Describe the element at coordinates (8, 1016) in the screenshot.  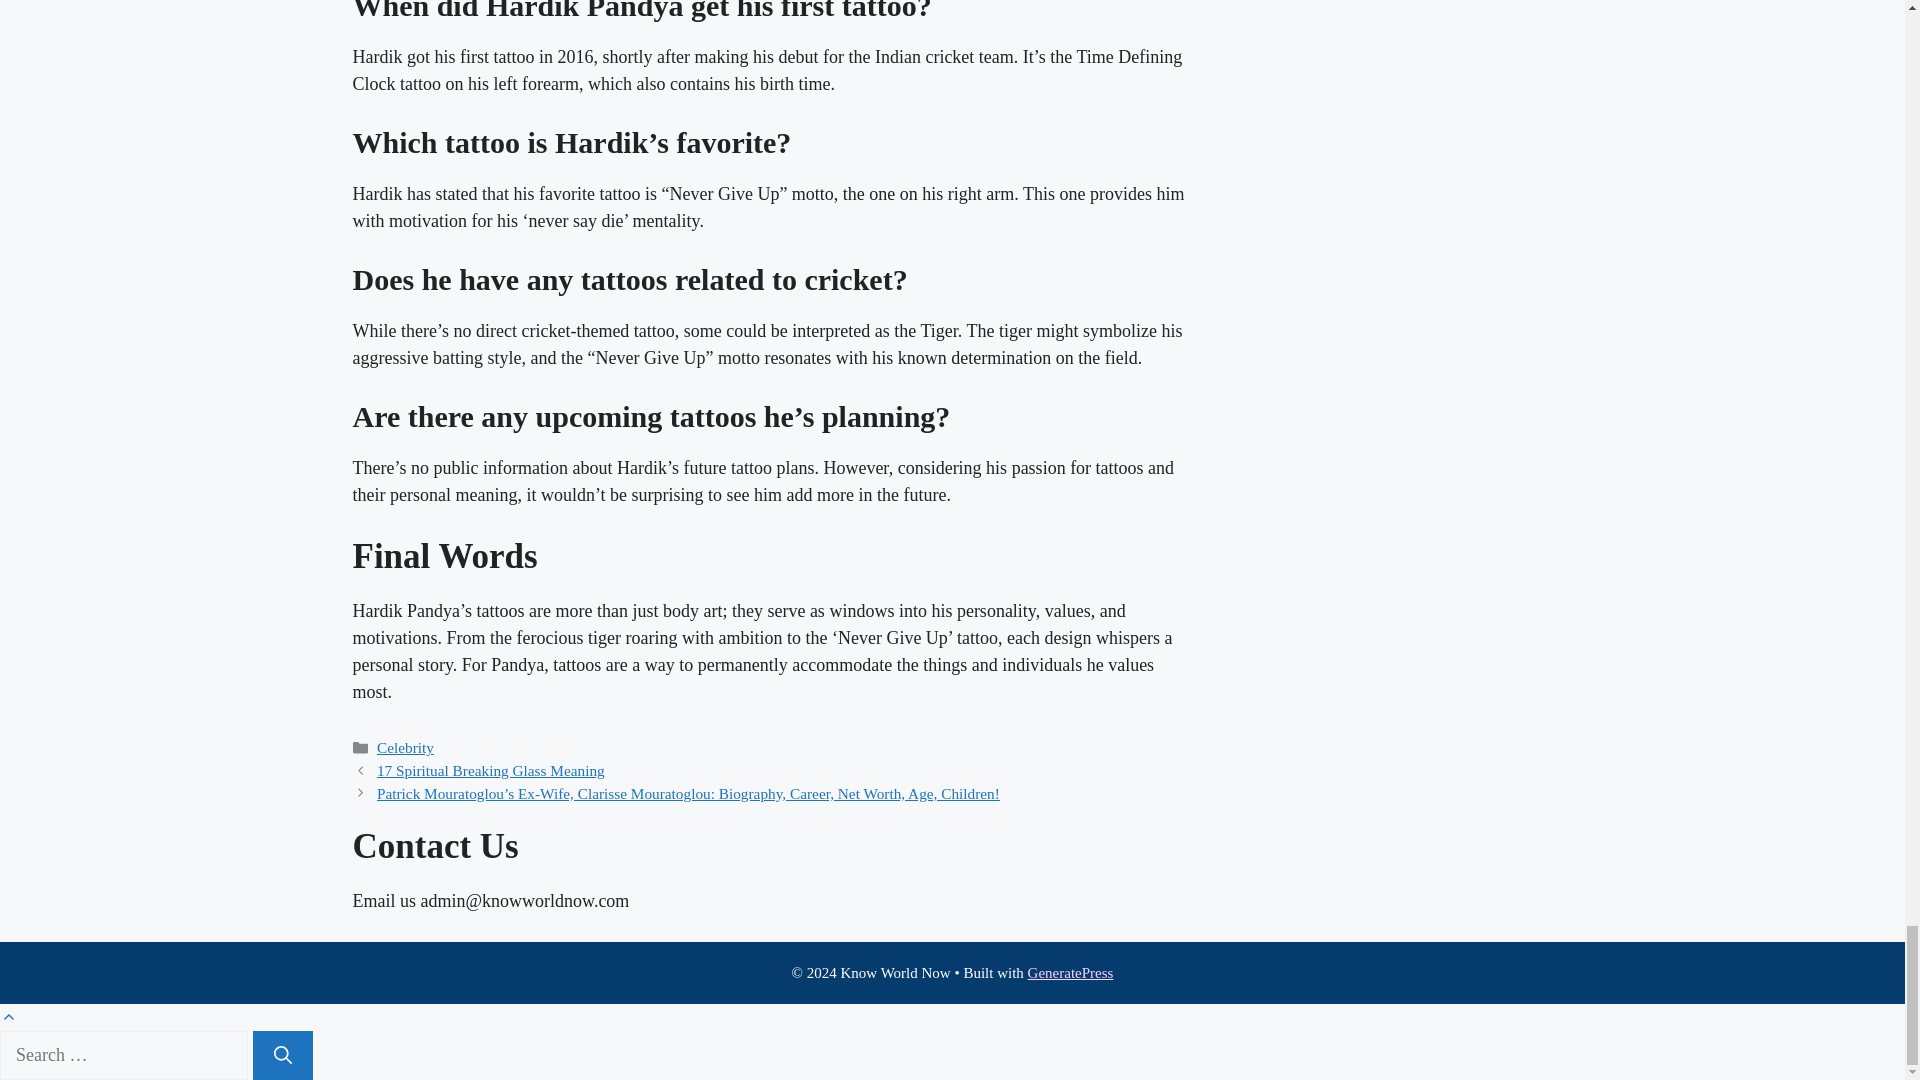
I see `Scroll back to top` at that location.